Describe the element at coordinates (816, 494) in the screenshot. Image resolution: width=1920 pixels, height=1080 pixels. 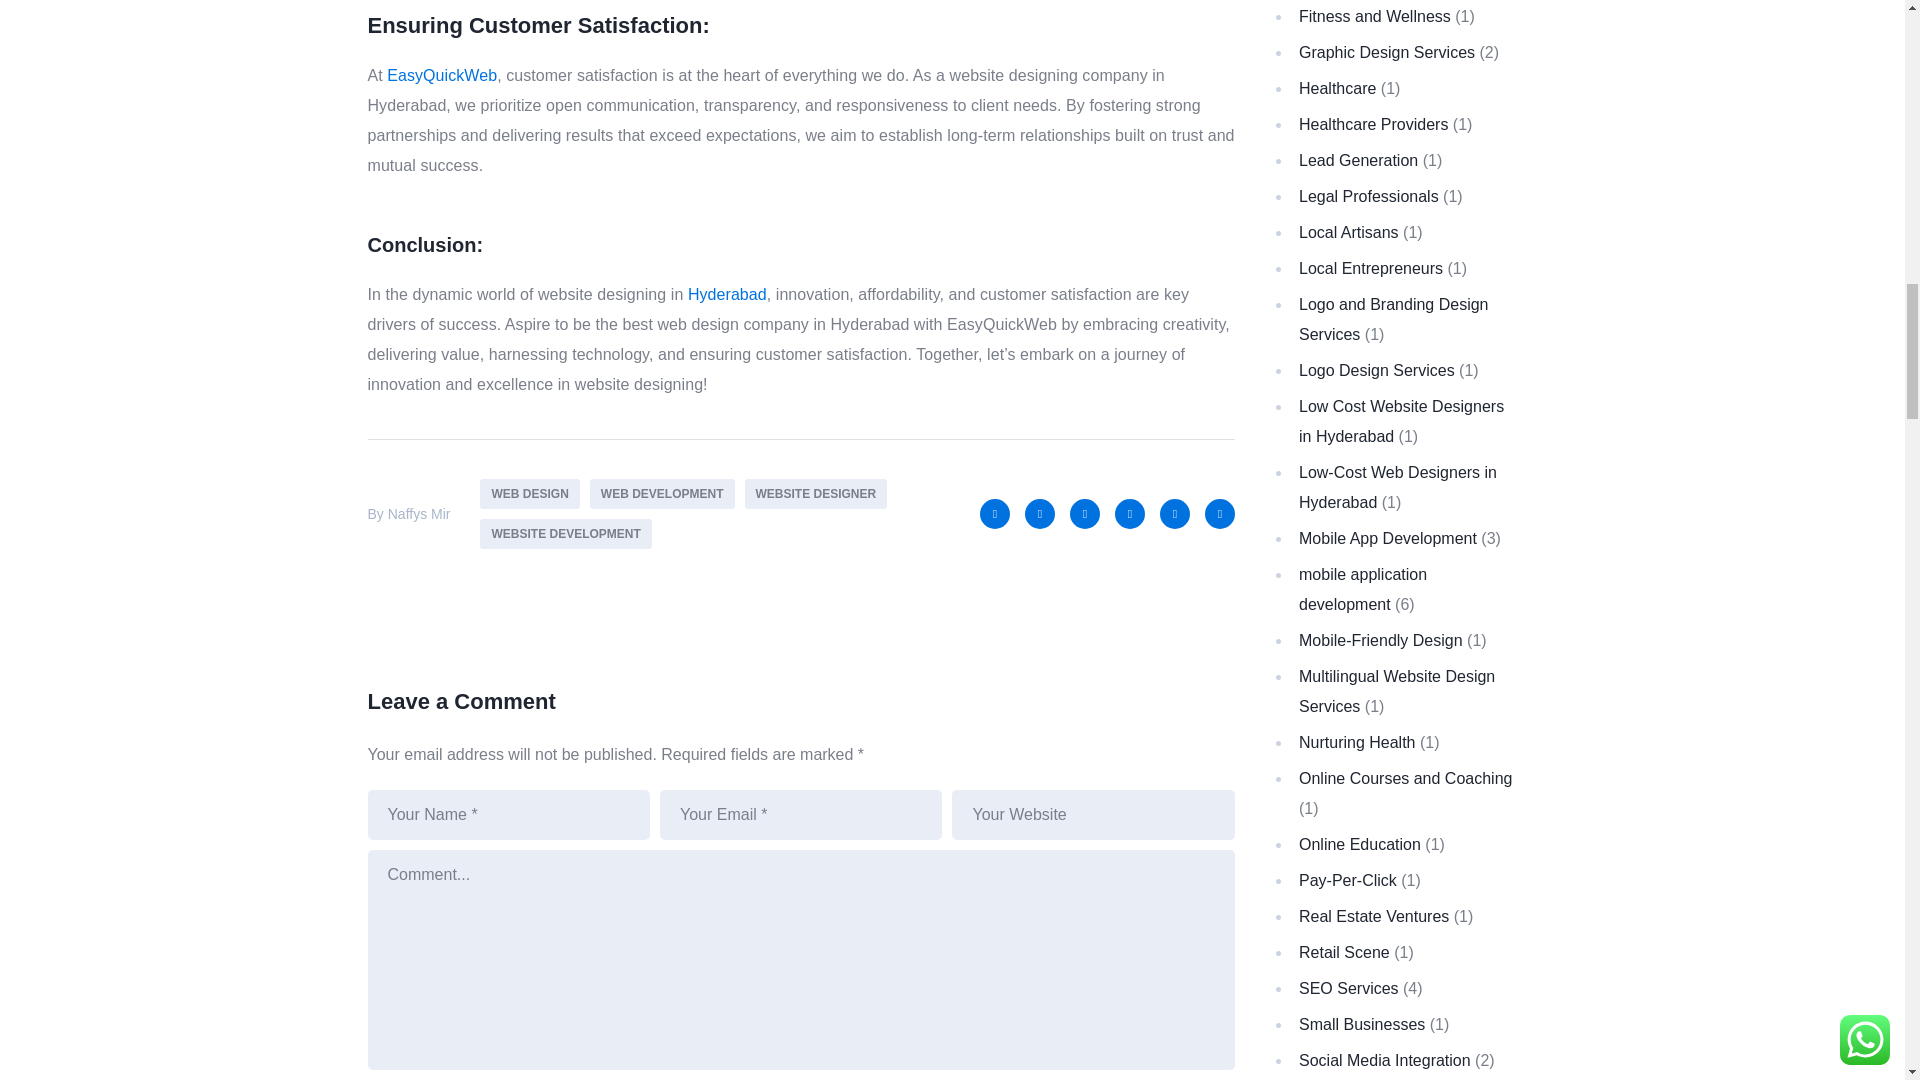
I see `WEBSITE DESIGNER` at that location.